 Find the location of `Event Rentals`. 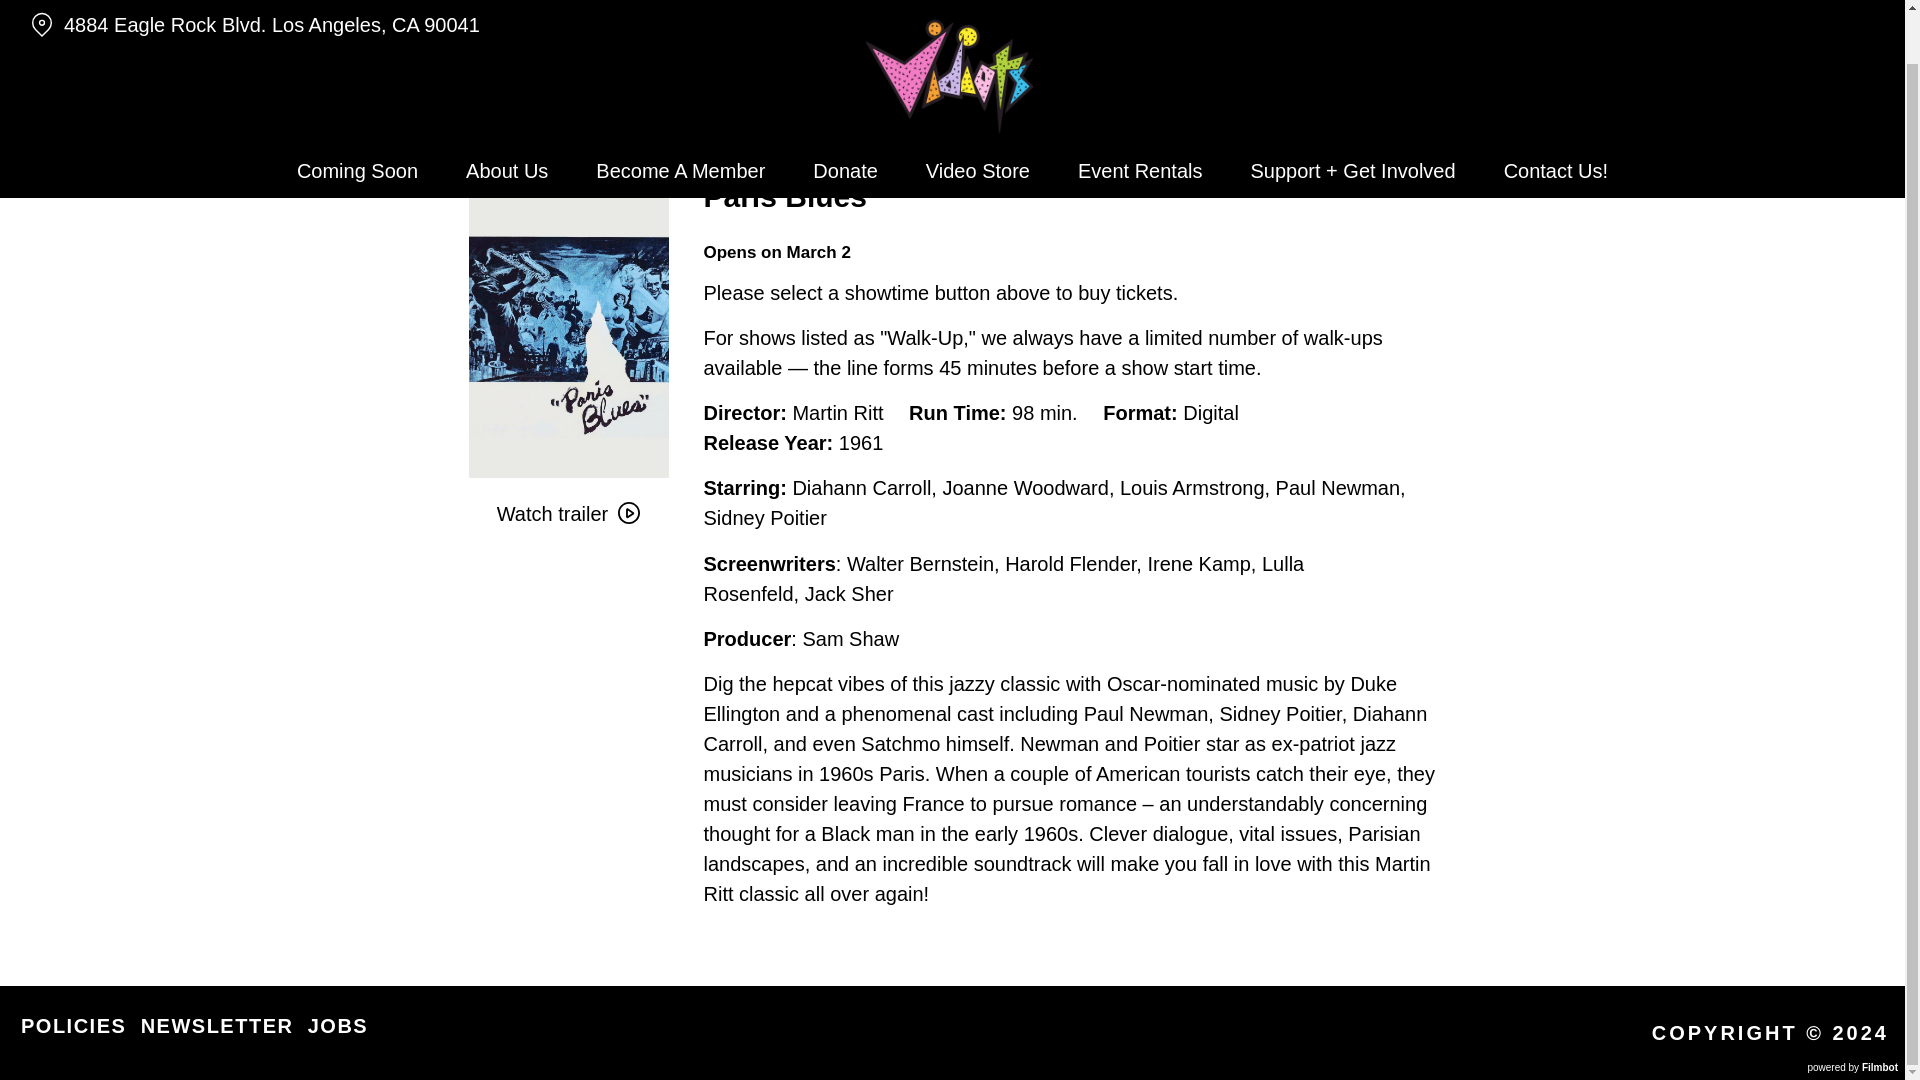

Event Rentals is located at coordinates (1140, 117).